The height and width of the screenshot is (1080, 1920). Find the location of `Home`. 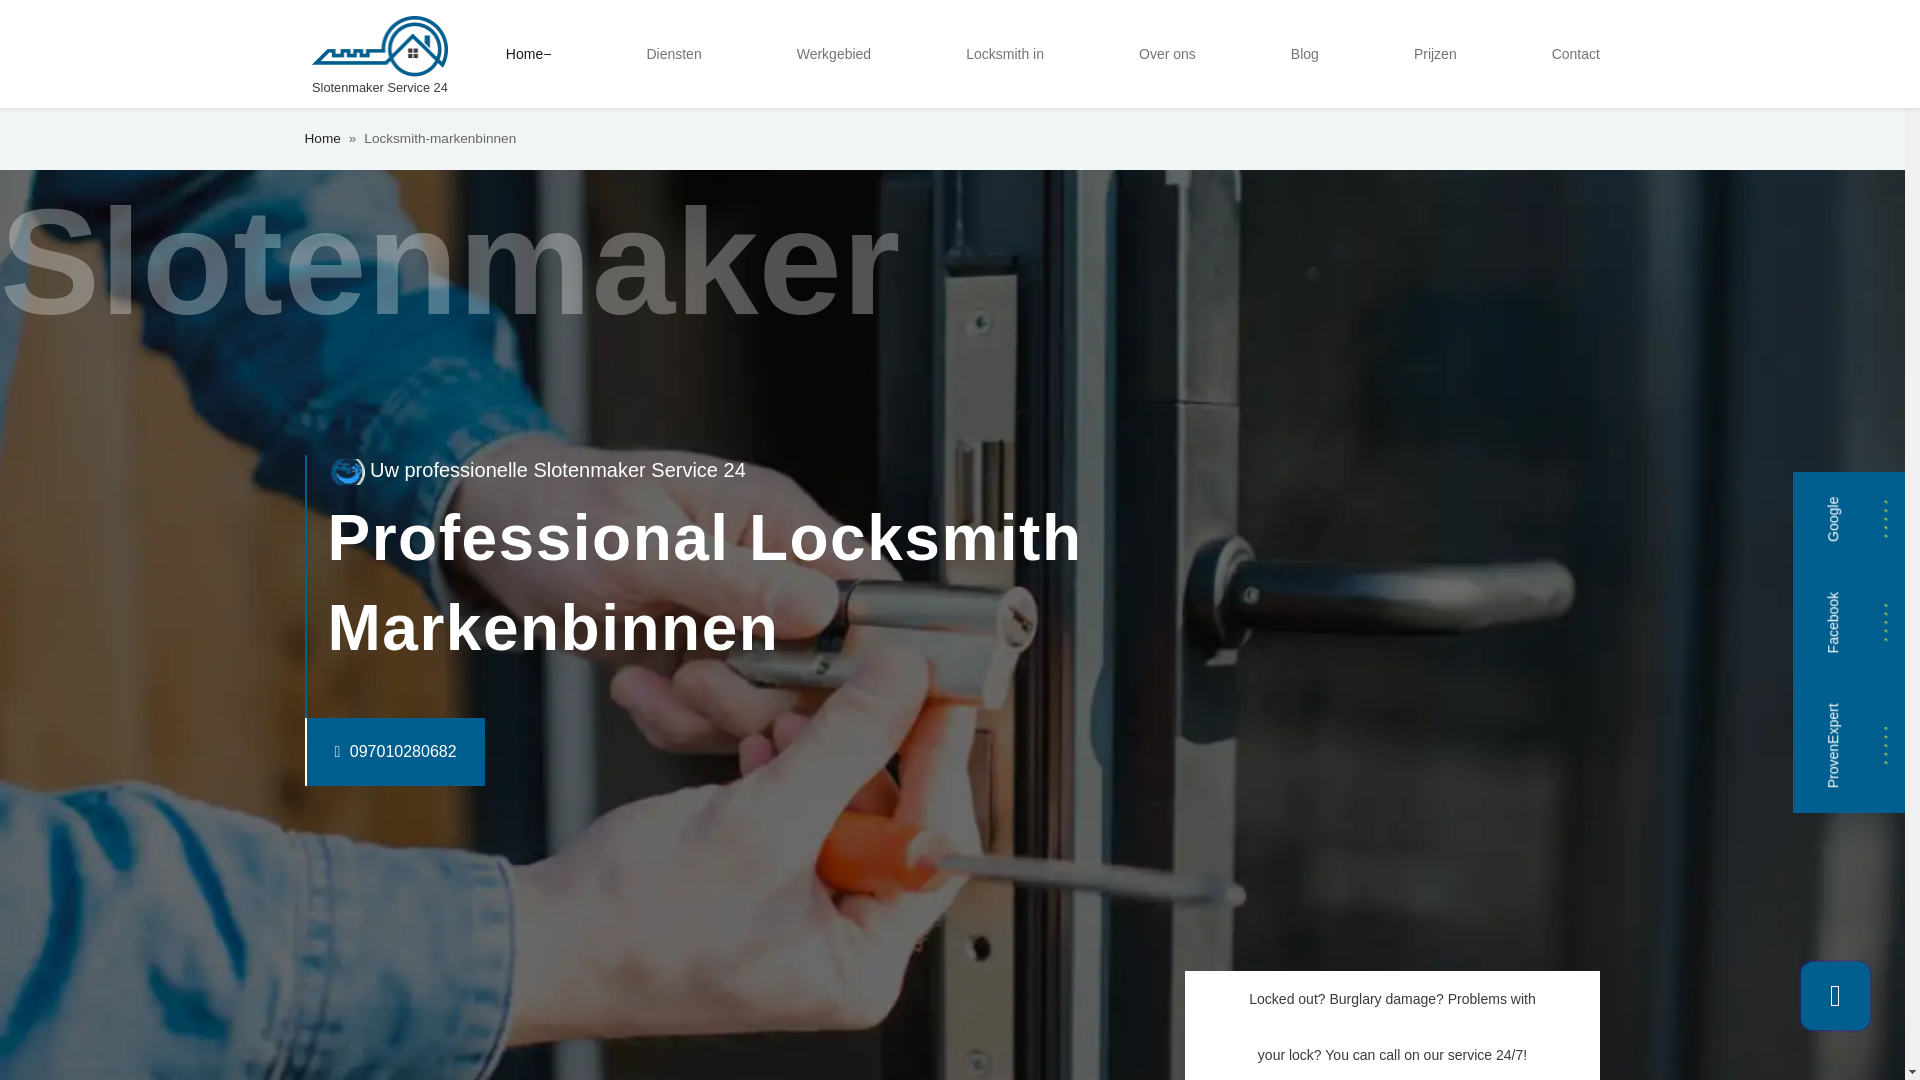

Home is located at coordinates (528, 54).